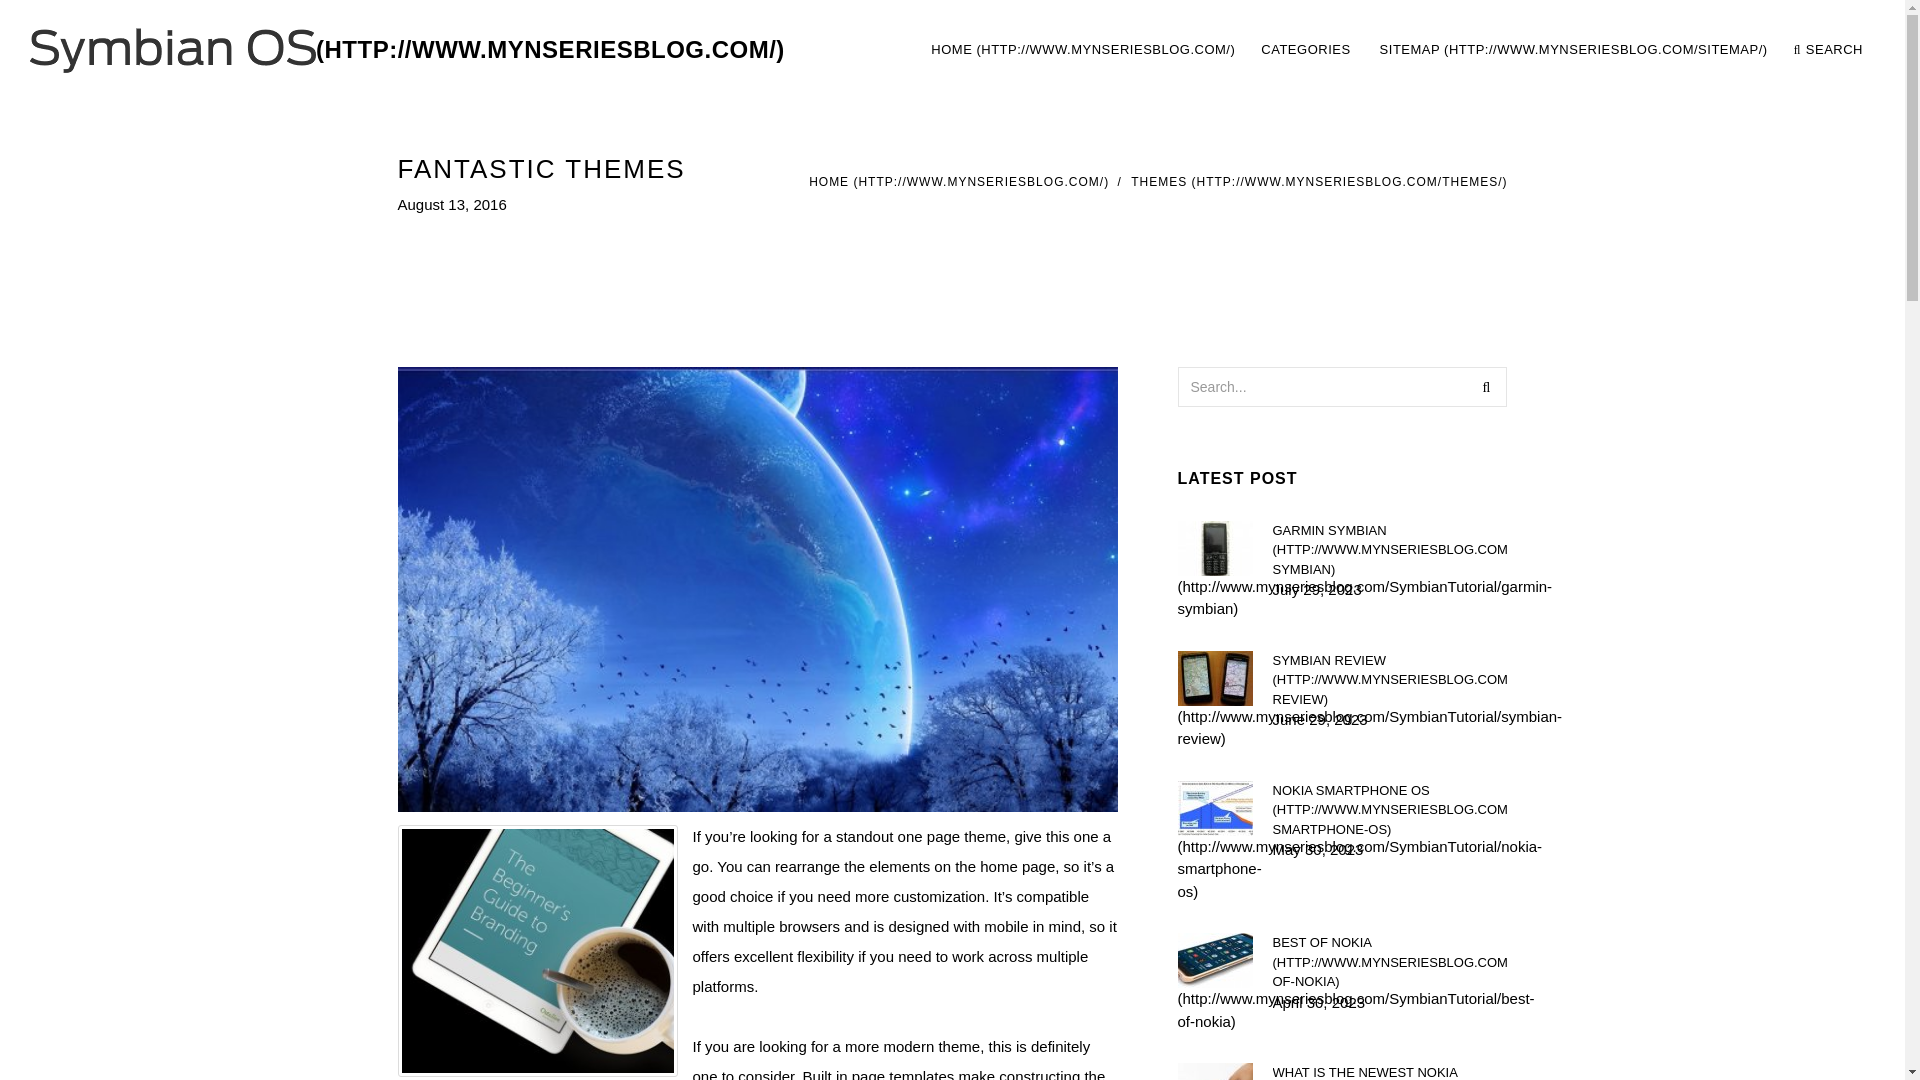 Image resolution: width=1920 pixels, height=1080 pixels. Describe the element at coordinates (1573, 50) in the screenshot. I see `HOME` at that location.